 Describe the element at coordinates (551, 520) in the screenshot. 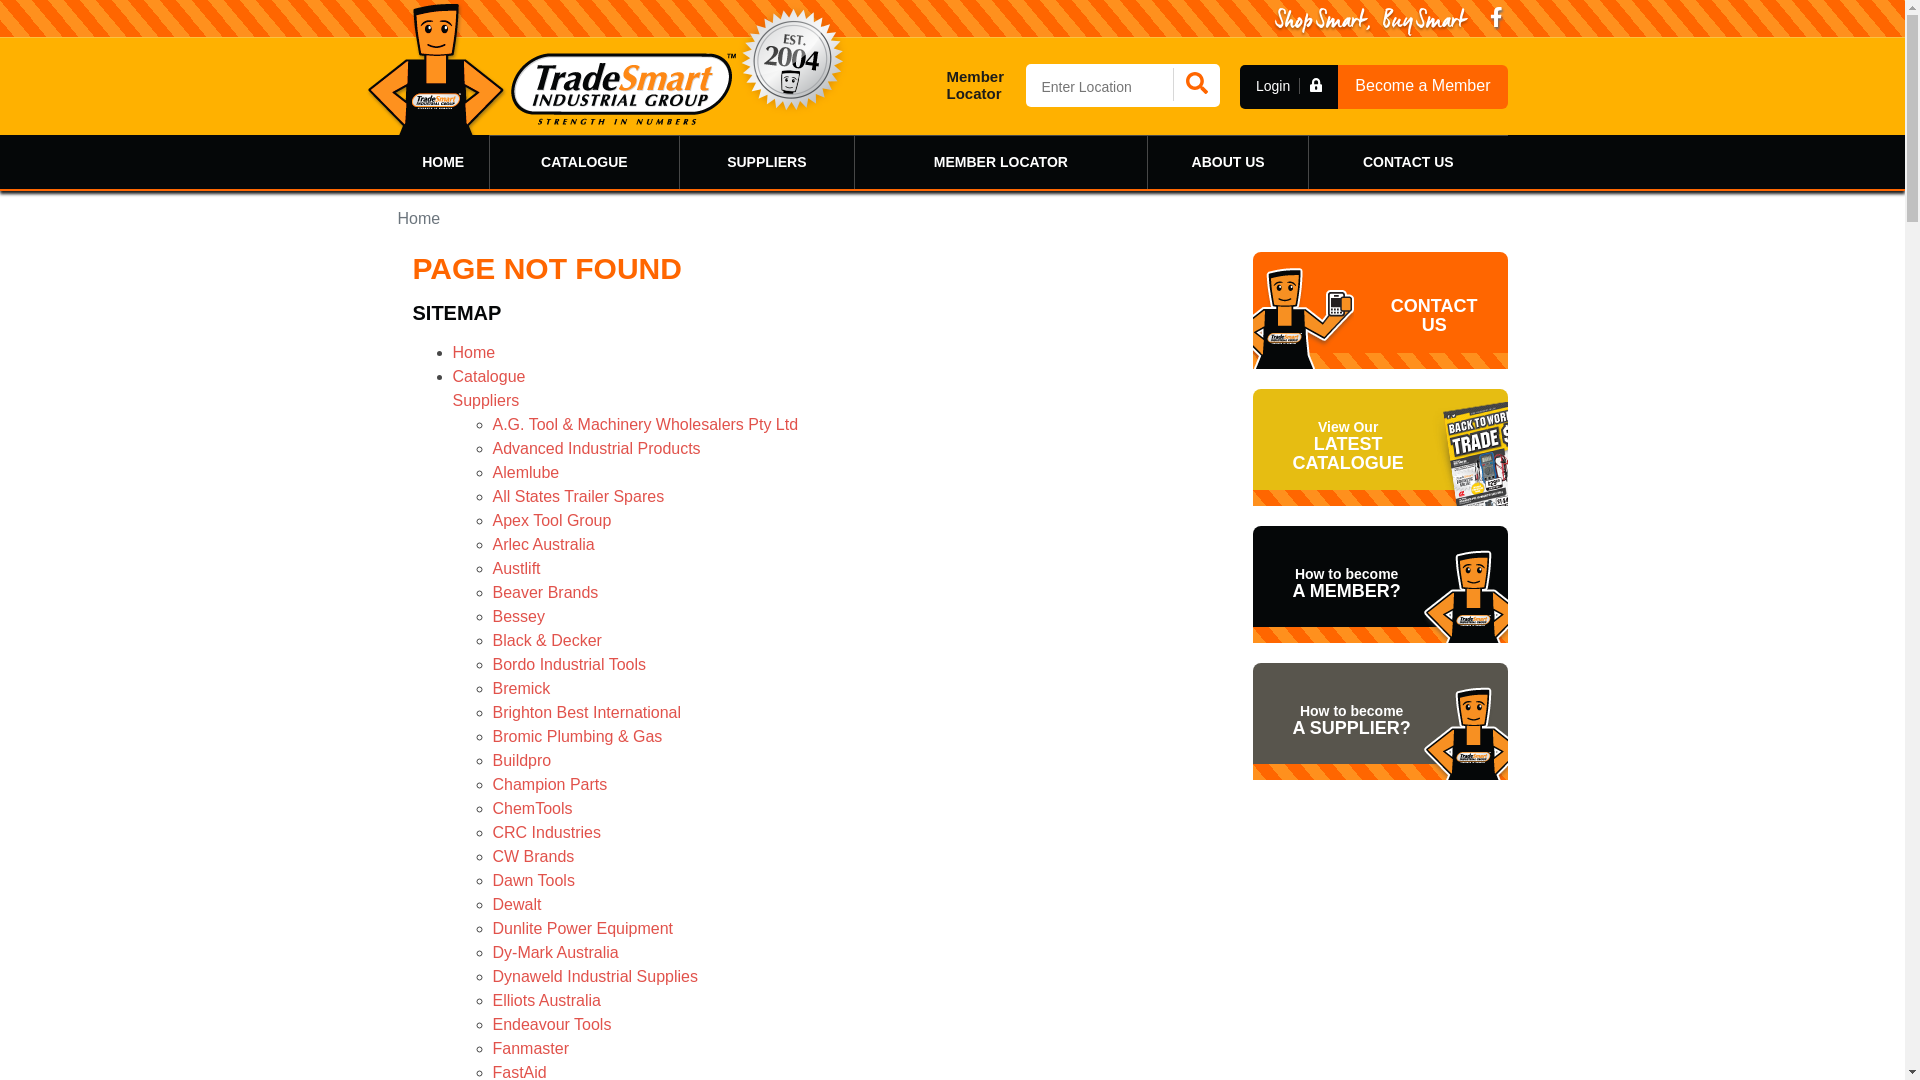

I see `Apex Tool Group` at that location.